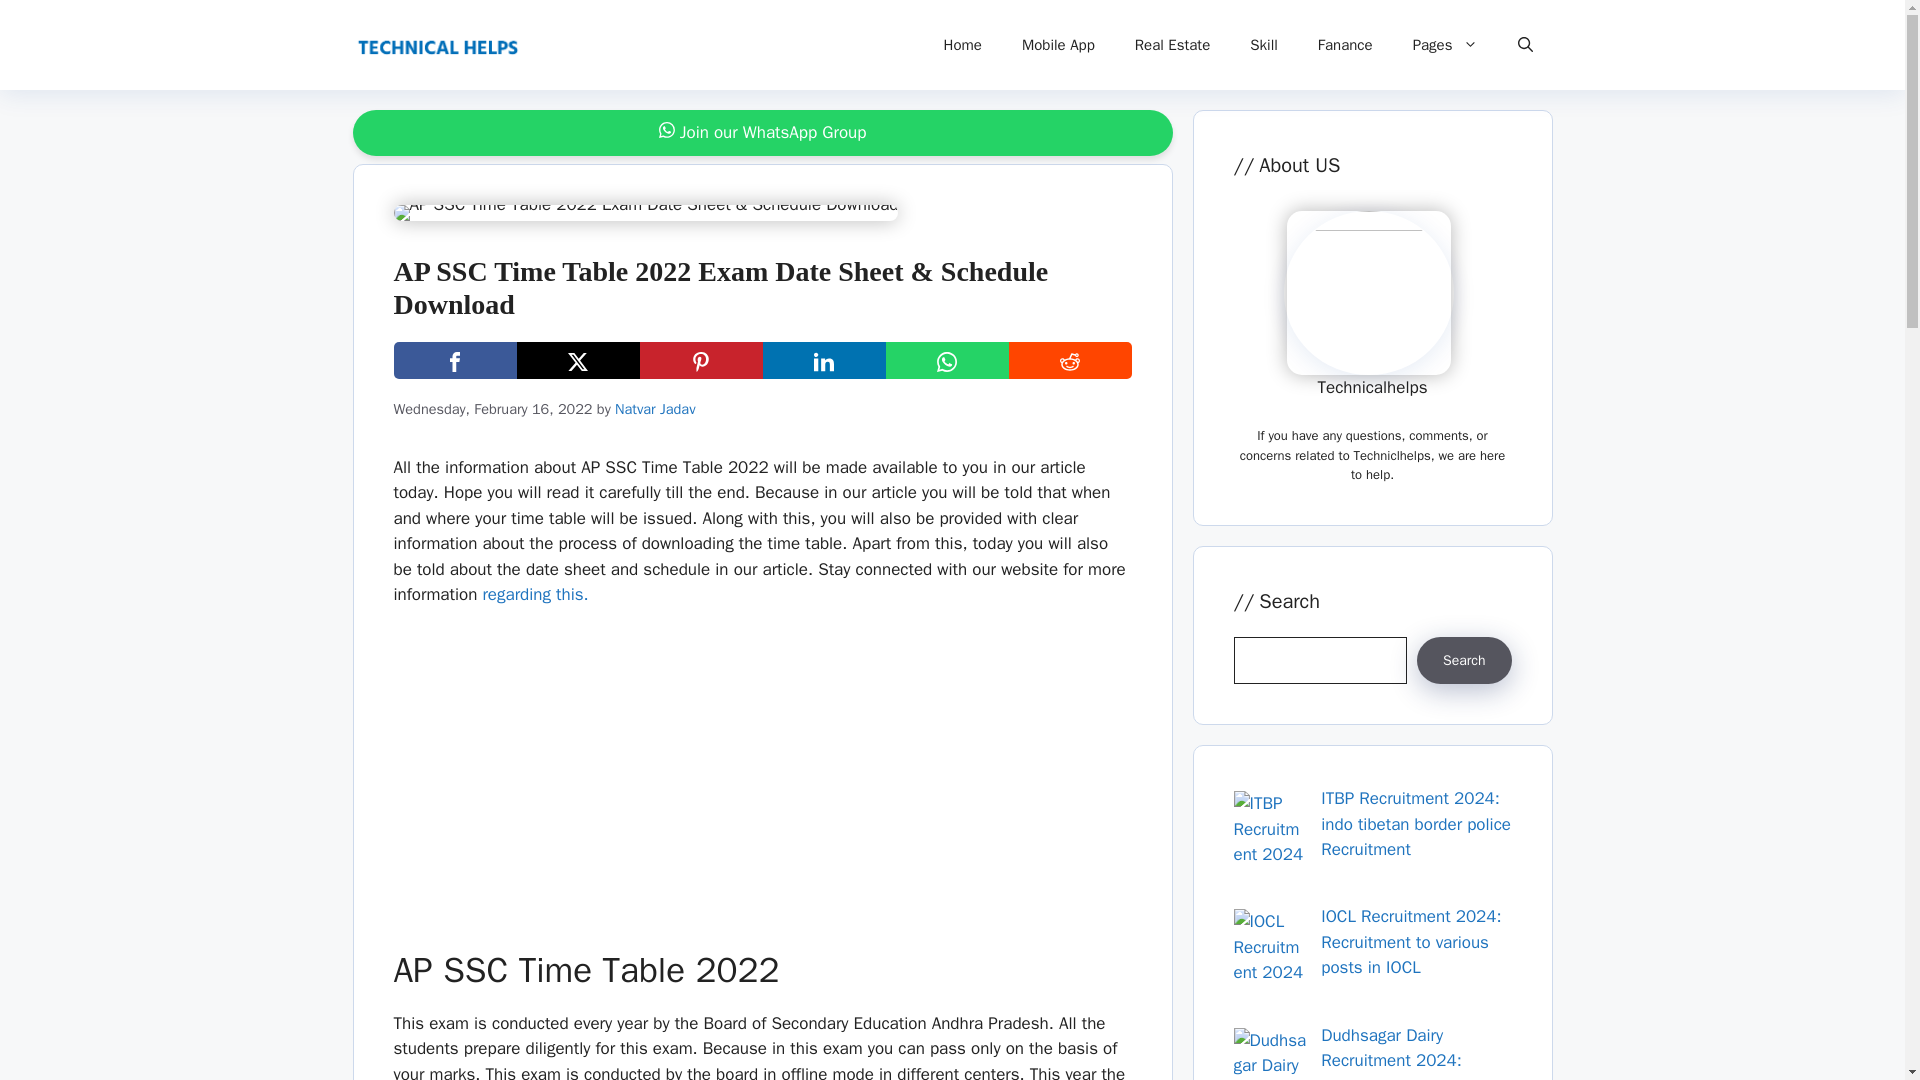  I want to click on Pages, so click(1445, 44).